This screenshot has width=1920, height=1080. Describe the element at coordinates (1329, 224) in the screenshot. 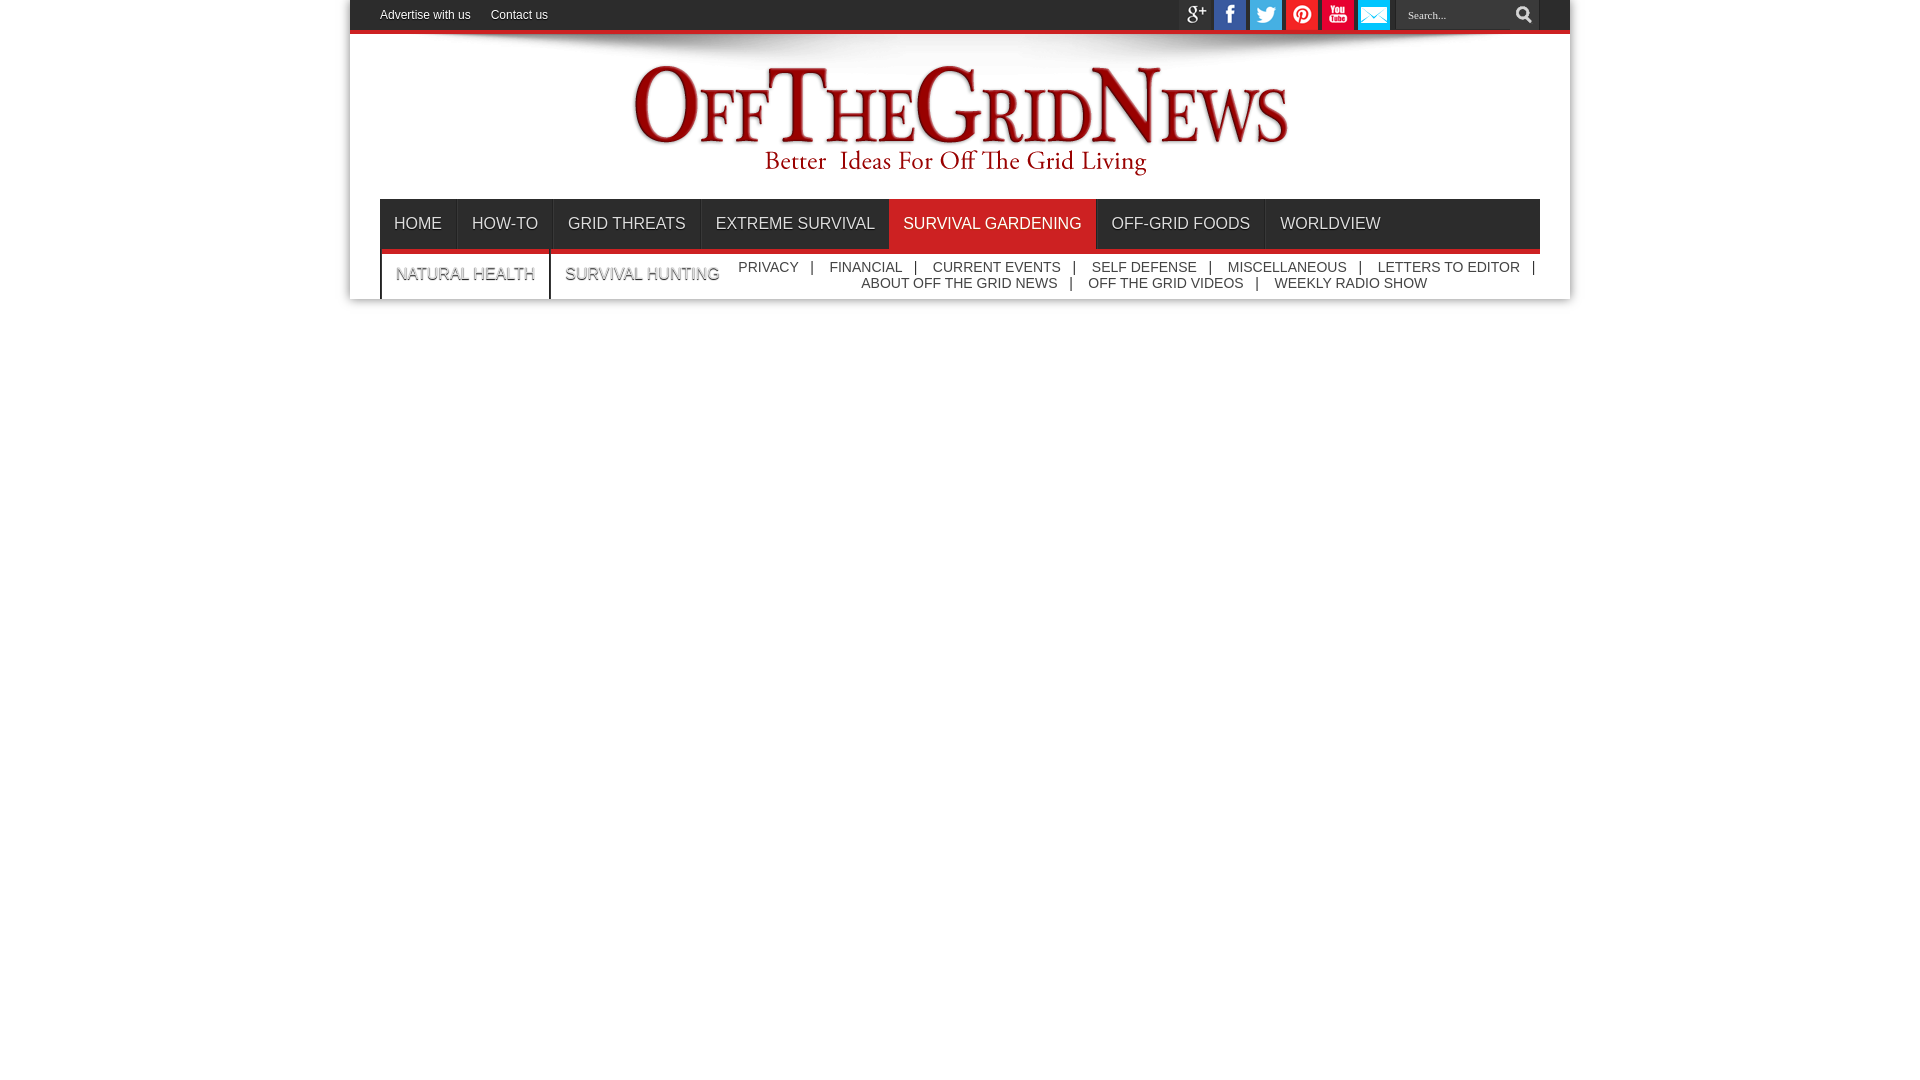

I see `WORLDVIEW` at that location.